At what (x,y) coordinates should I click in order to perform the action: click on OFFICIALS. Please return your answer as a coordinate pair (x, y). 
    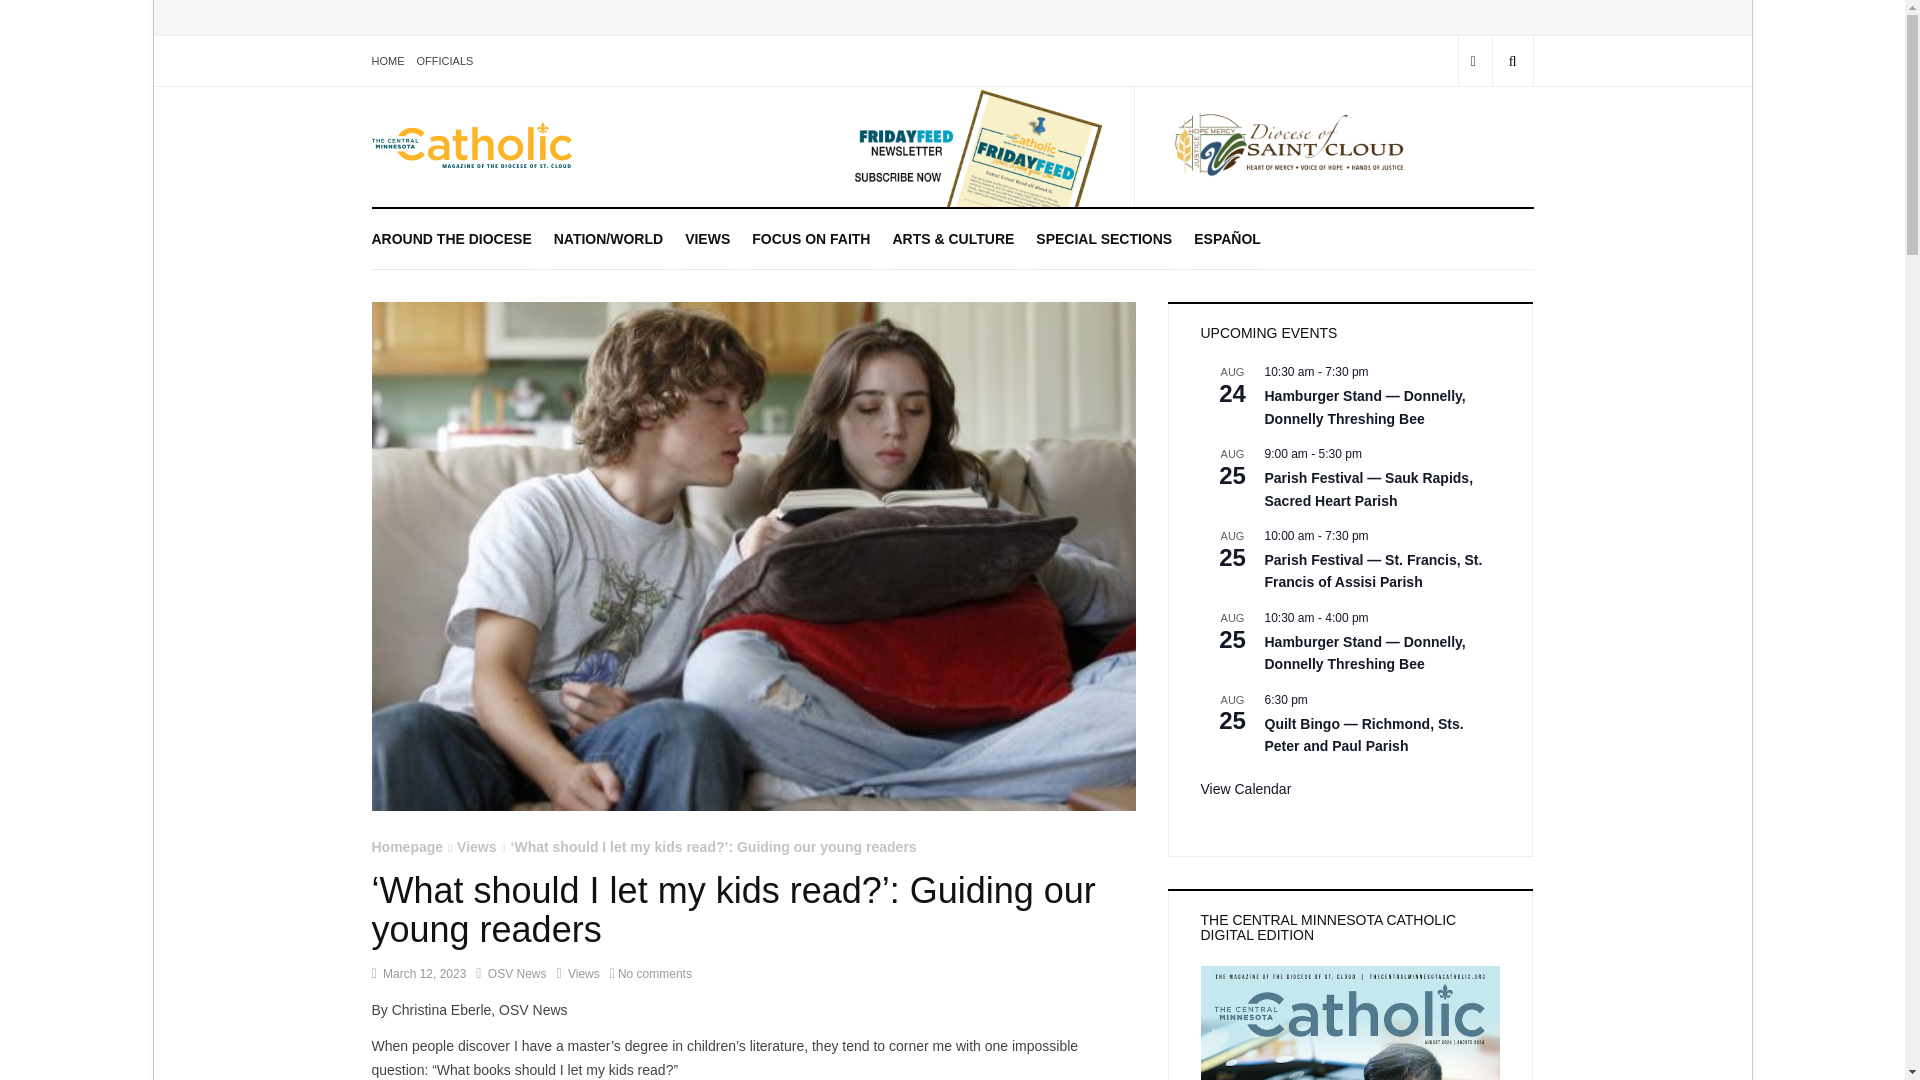
    Looking at the image, I should click on (444, 60).